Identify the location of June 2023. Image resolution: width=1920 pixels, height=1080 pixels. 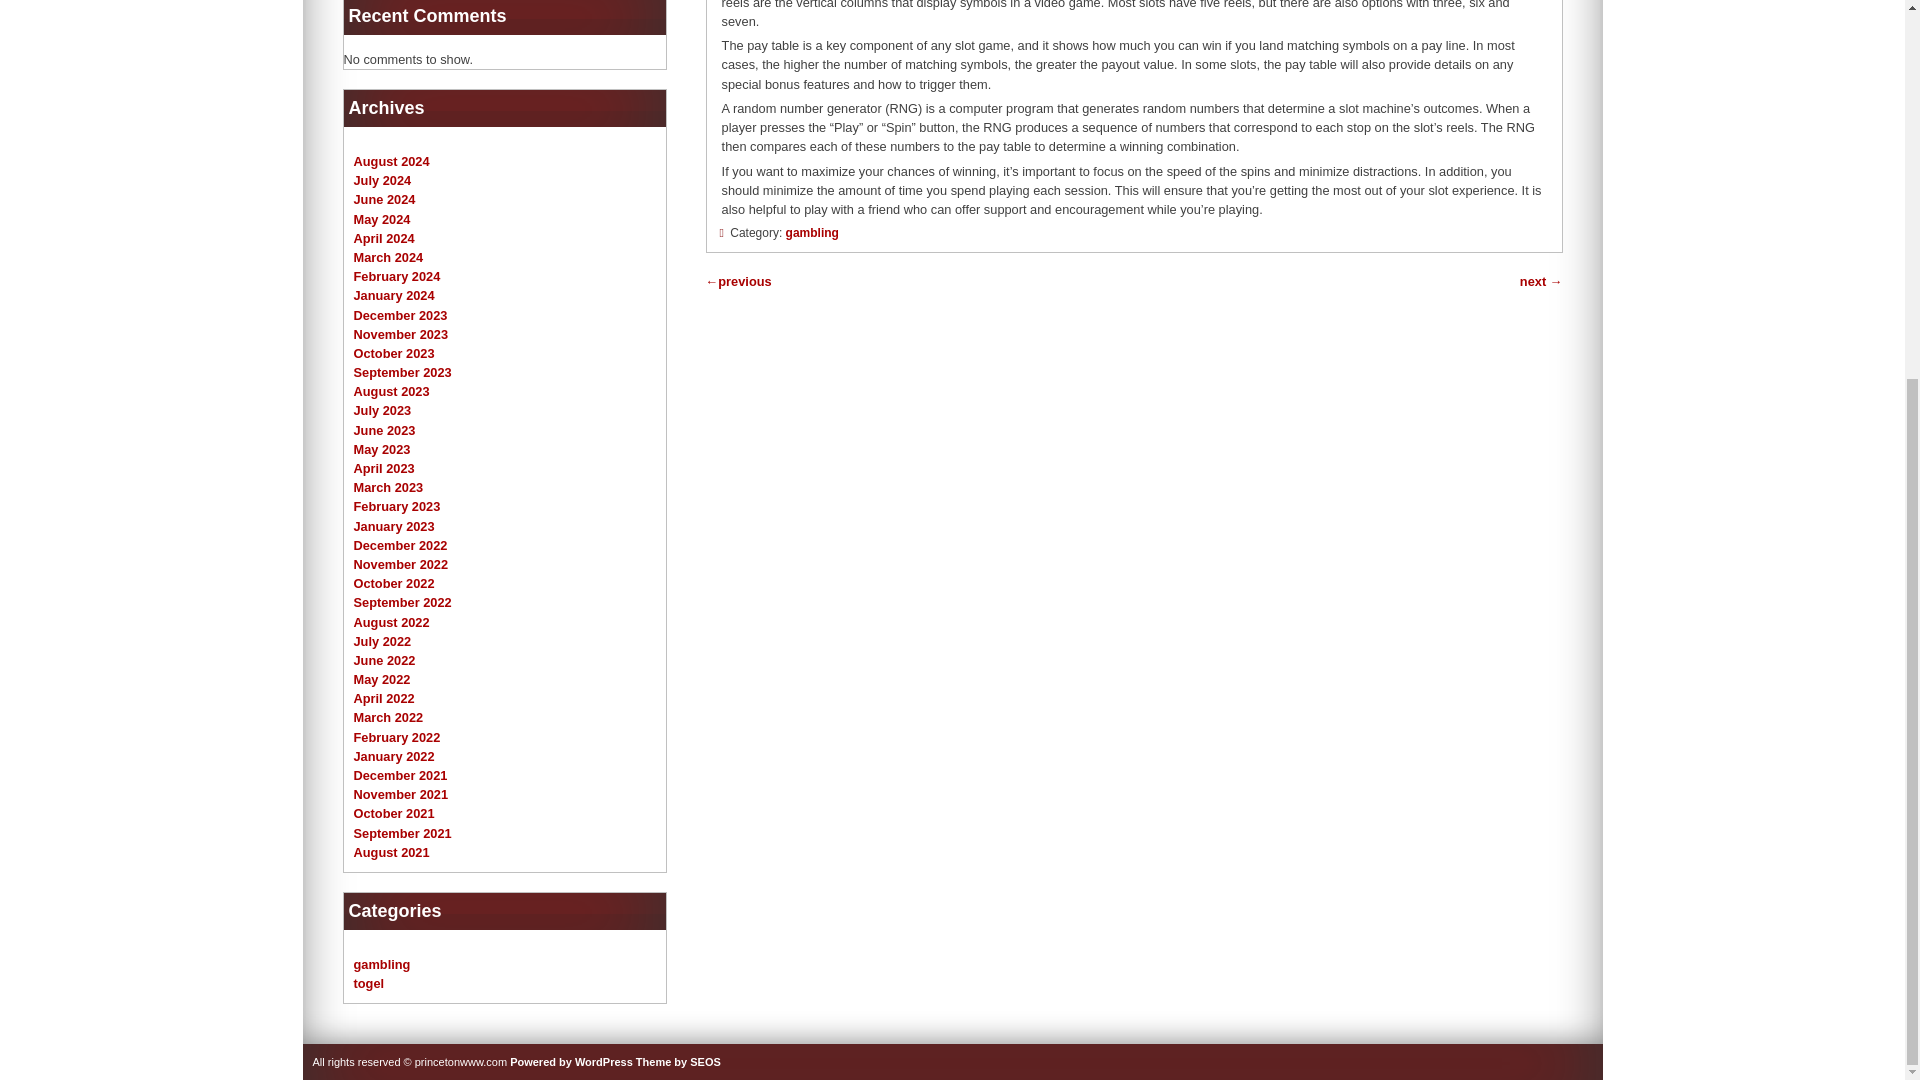
(384, 430).